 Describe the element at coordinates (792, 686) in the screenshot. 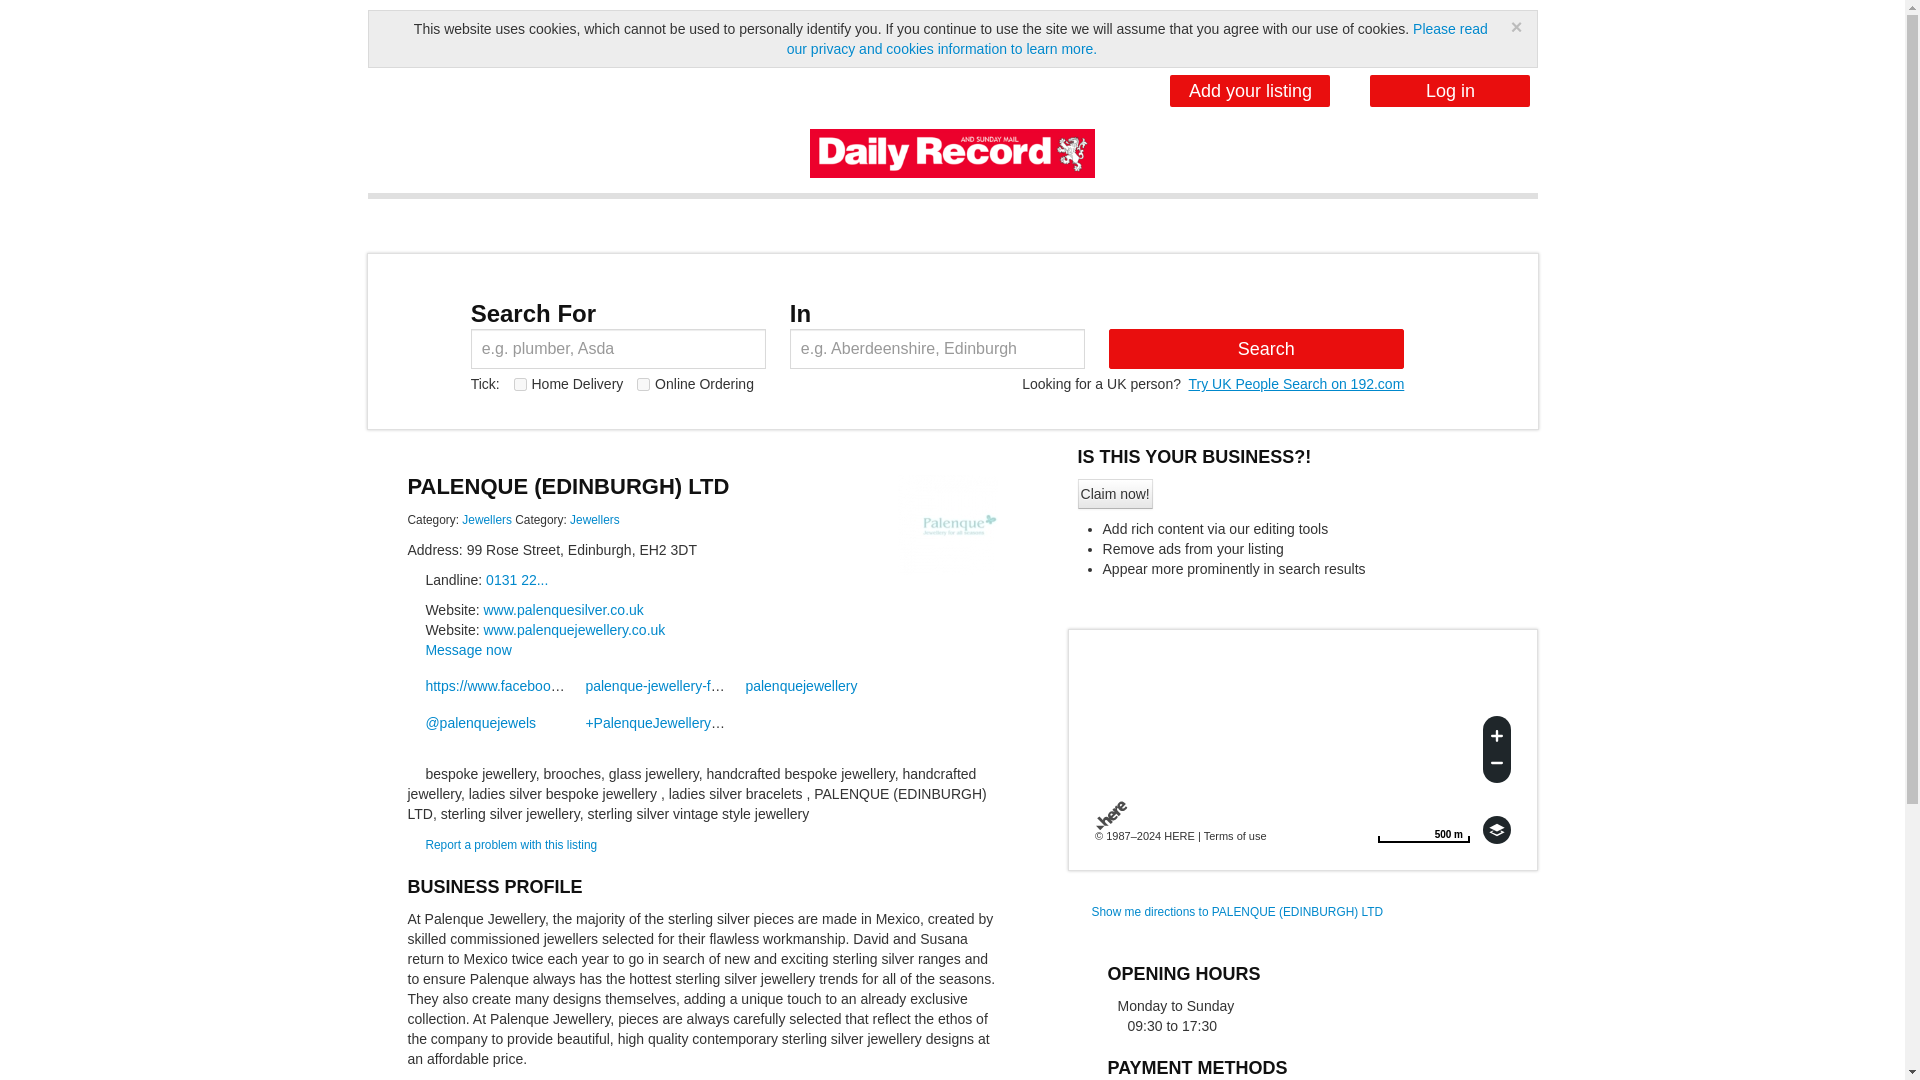

I see `palenquejewellery` at that location.